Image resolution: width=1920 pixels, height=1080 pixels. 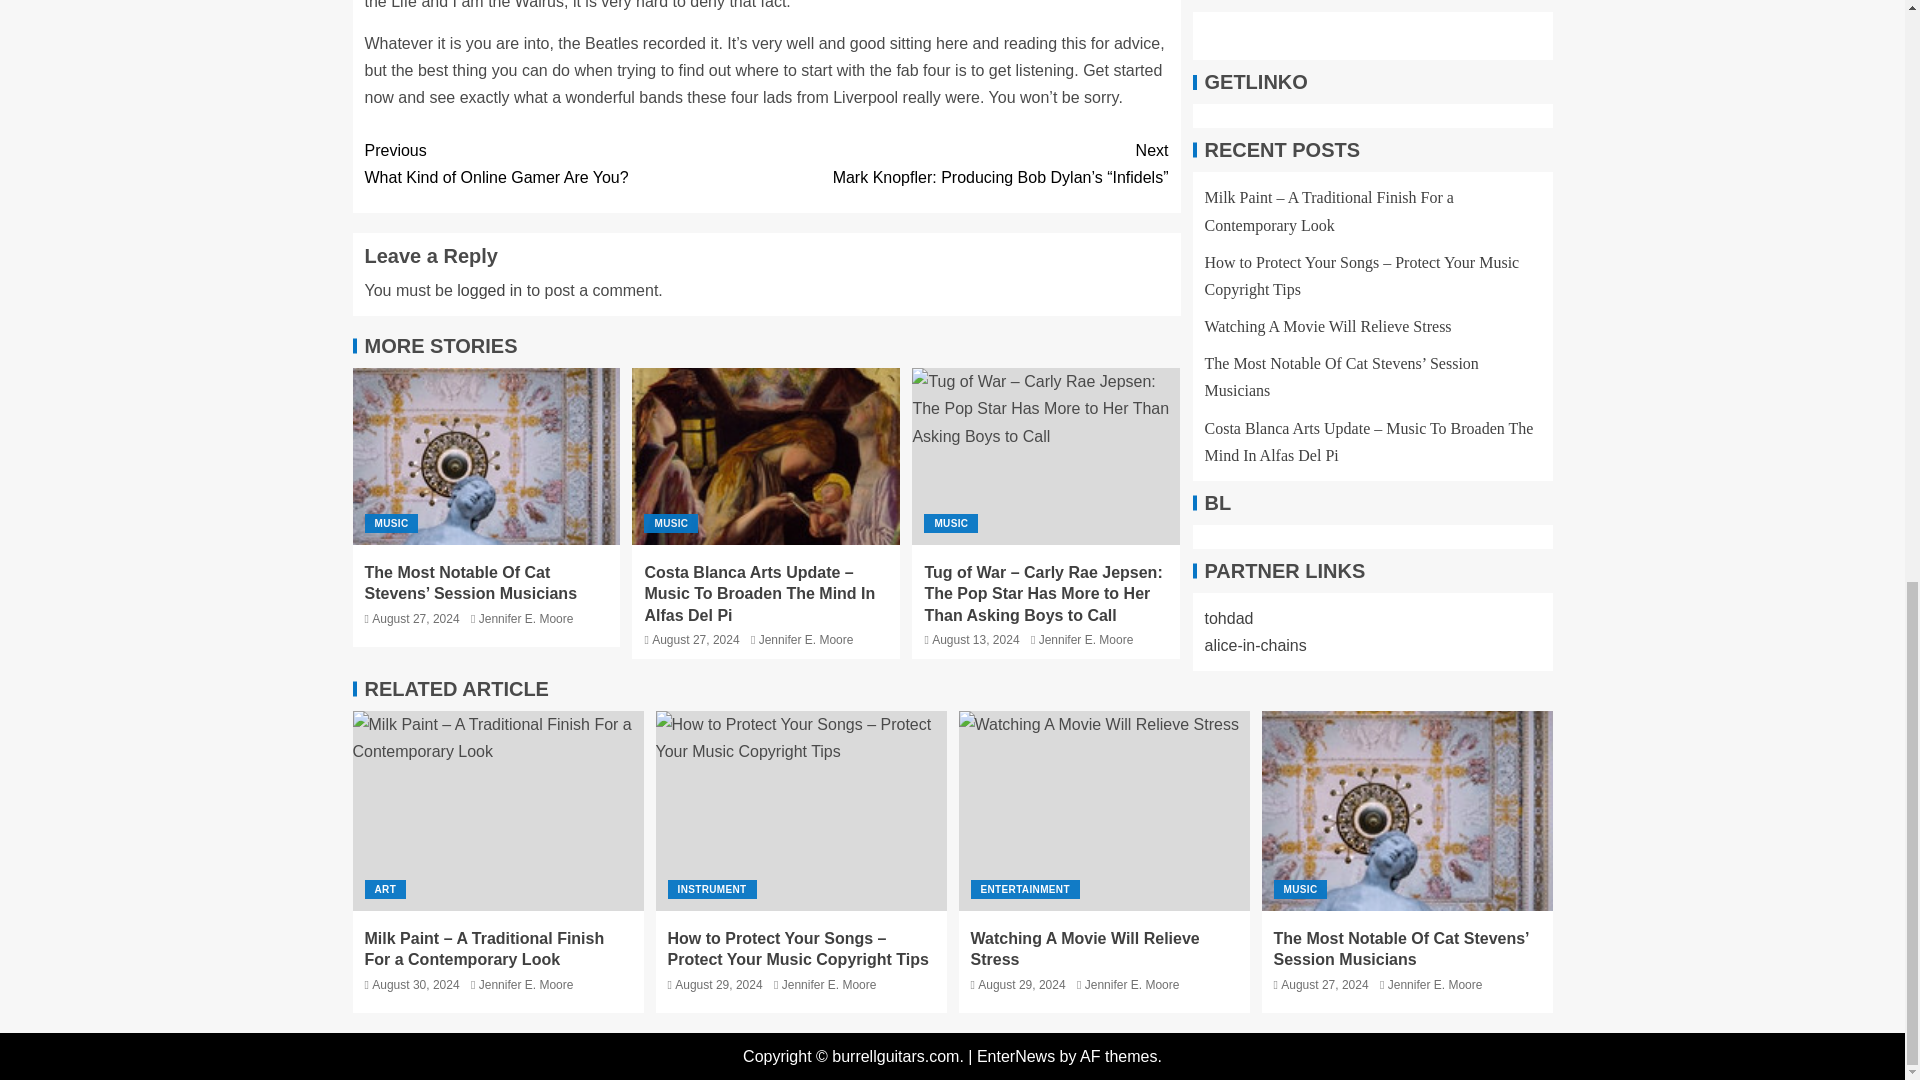 What do you see at coordinates (806, 639) in the screenshot?
I see `Watching A Movie Will Relieve Stress` at bounding box center [806, 639].